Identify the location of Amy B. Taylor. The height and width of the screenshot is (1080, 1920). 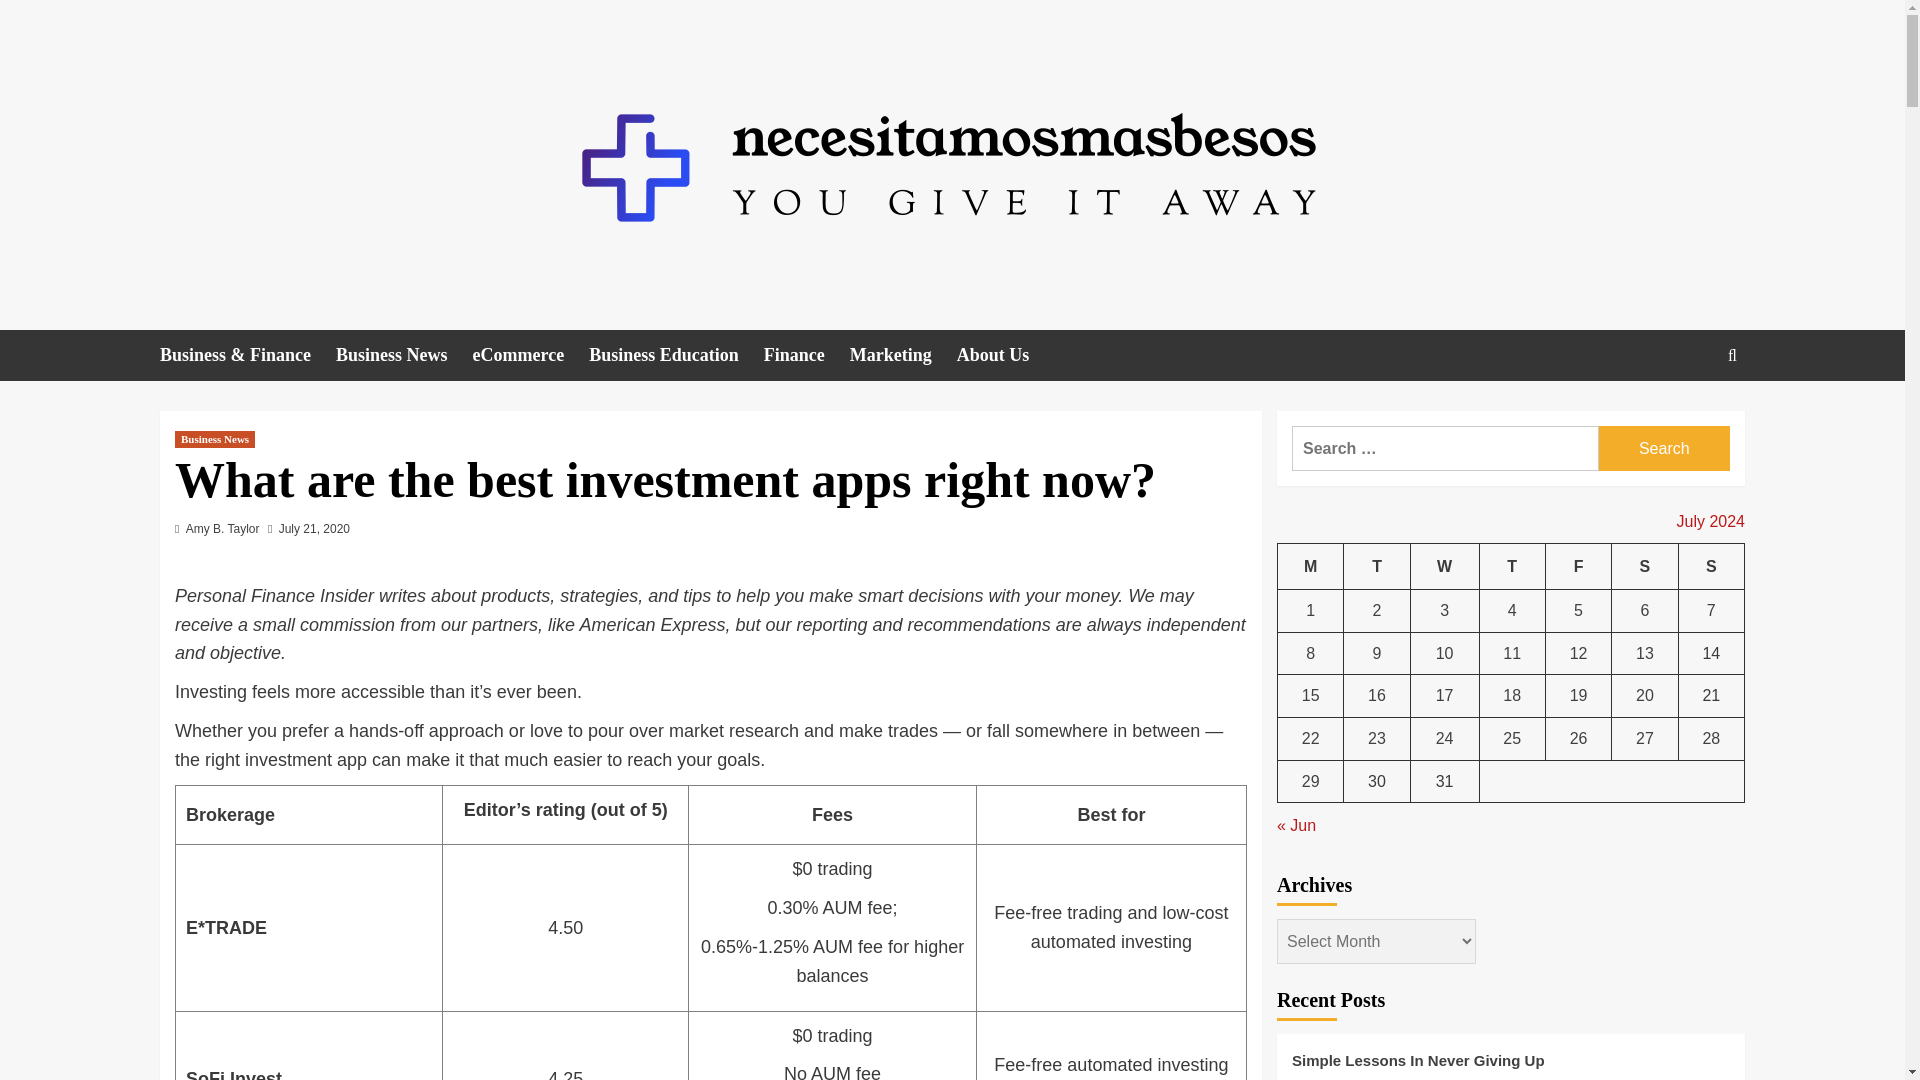
(222, 528).